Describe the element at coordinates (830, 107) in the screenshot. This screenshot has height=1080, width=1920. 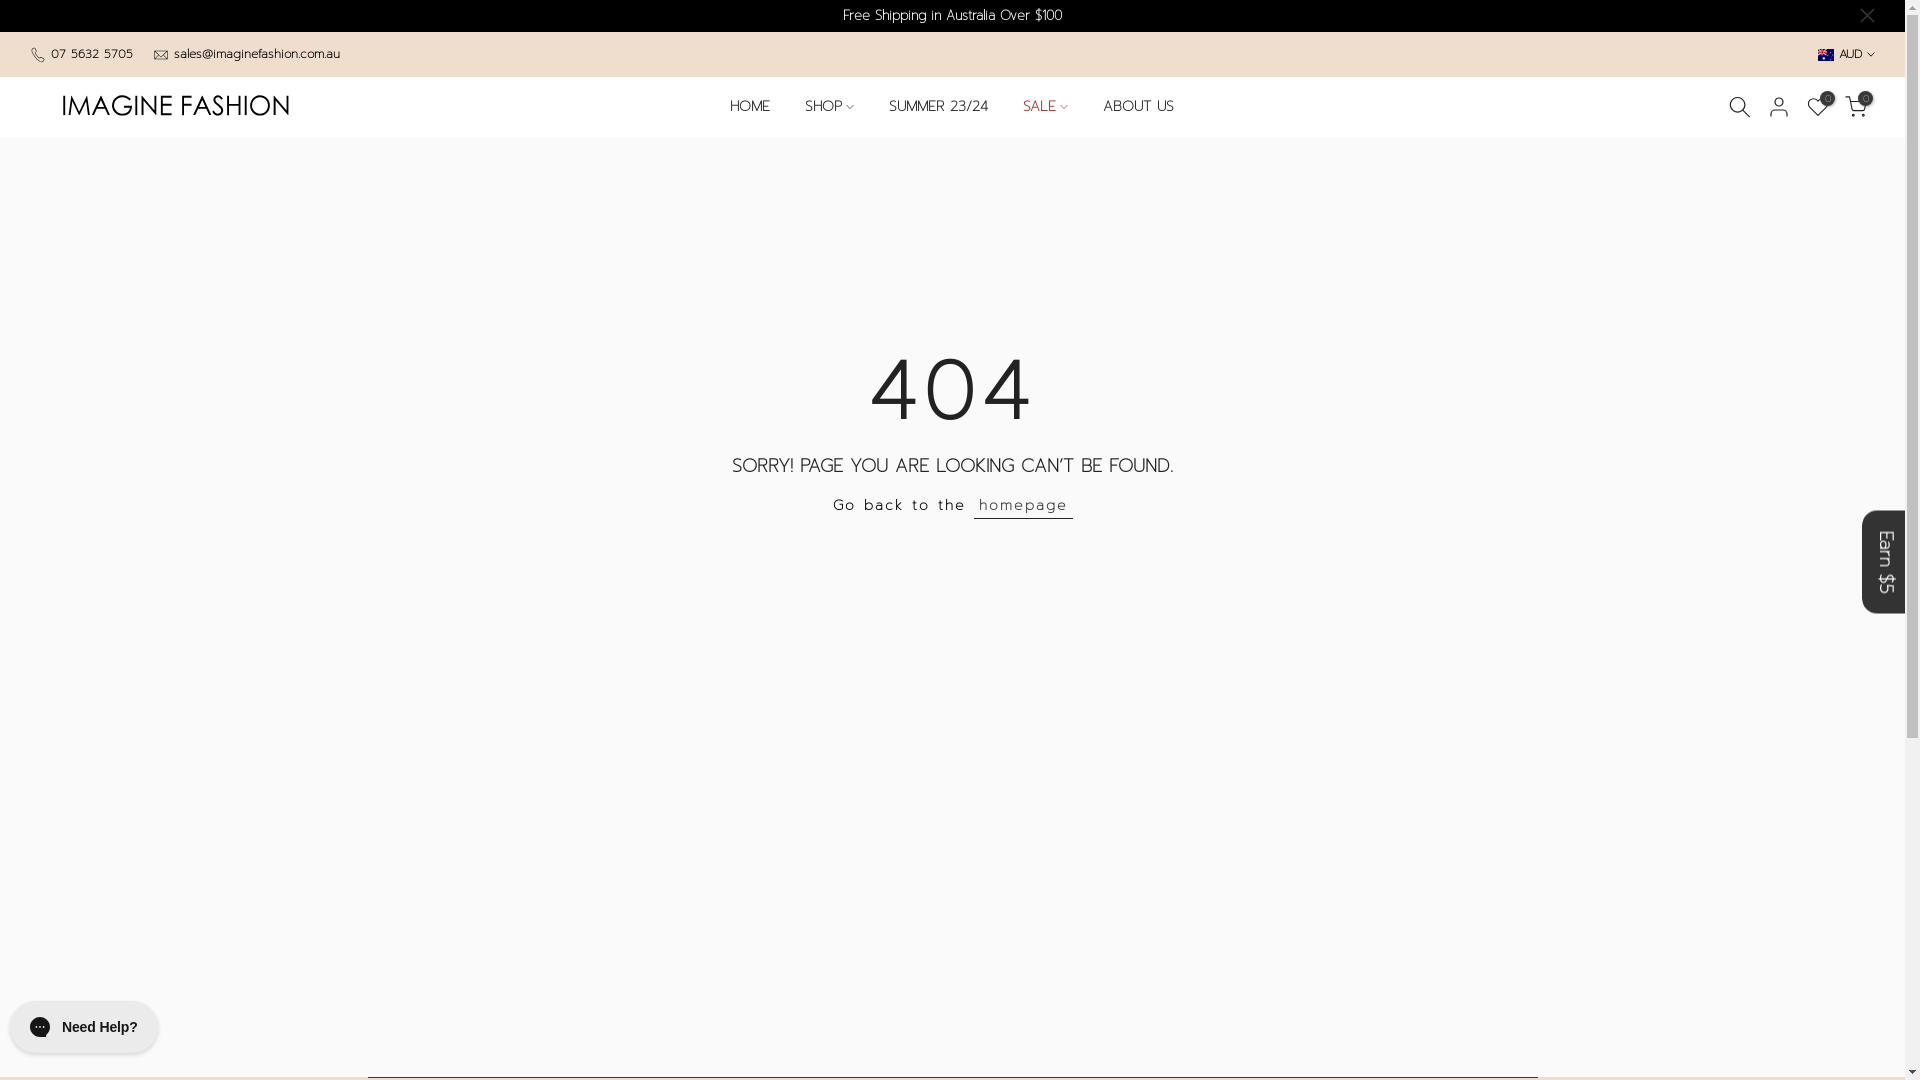
I see `SHOP` at that location.